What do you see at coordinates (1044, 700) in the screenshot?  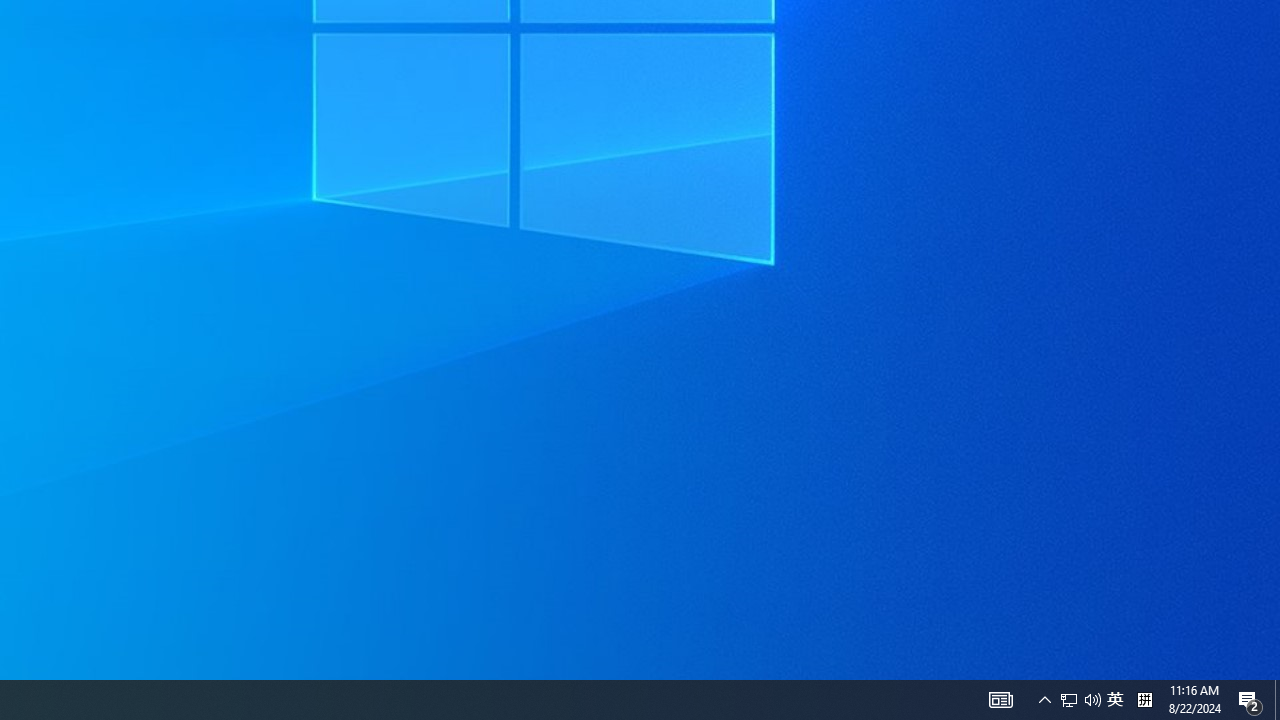 I see `Notification Chevron` at bounding box center [1044, 700].